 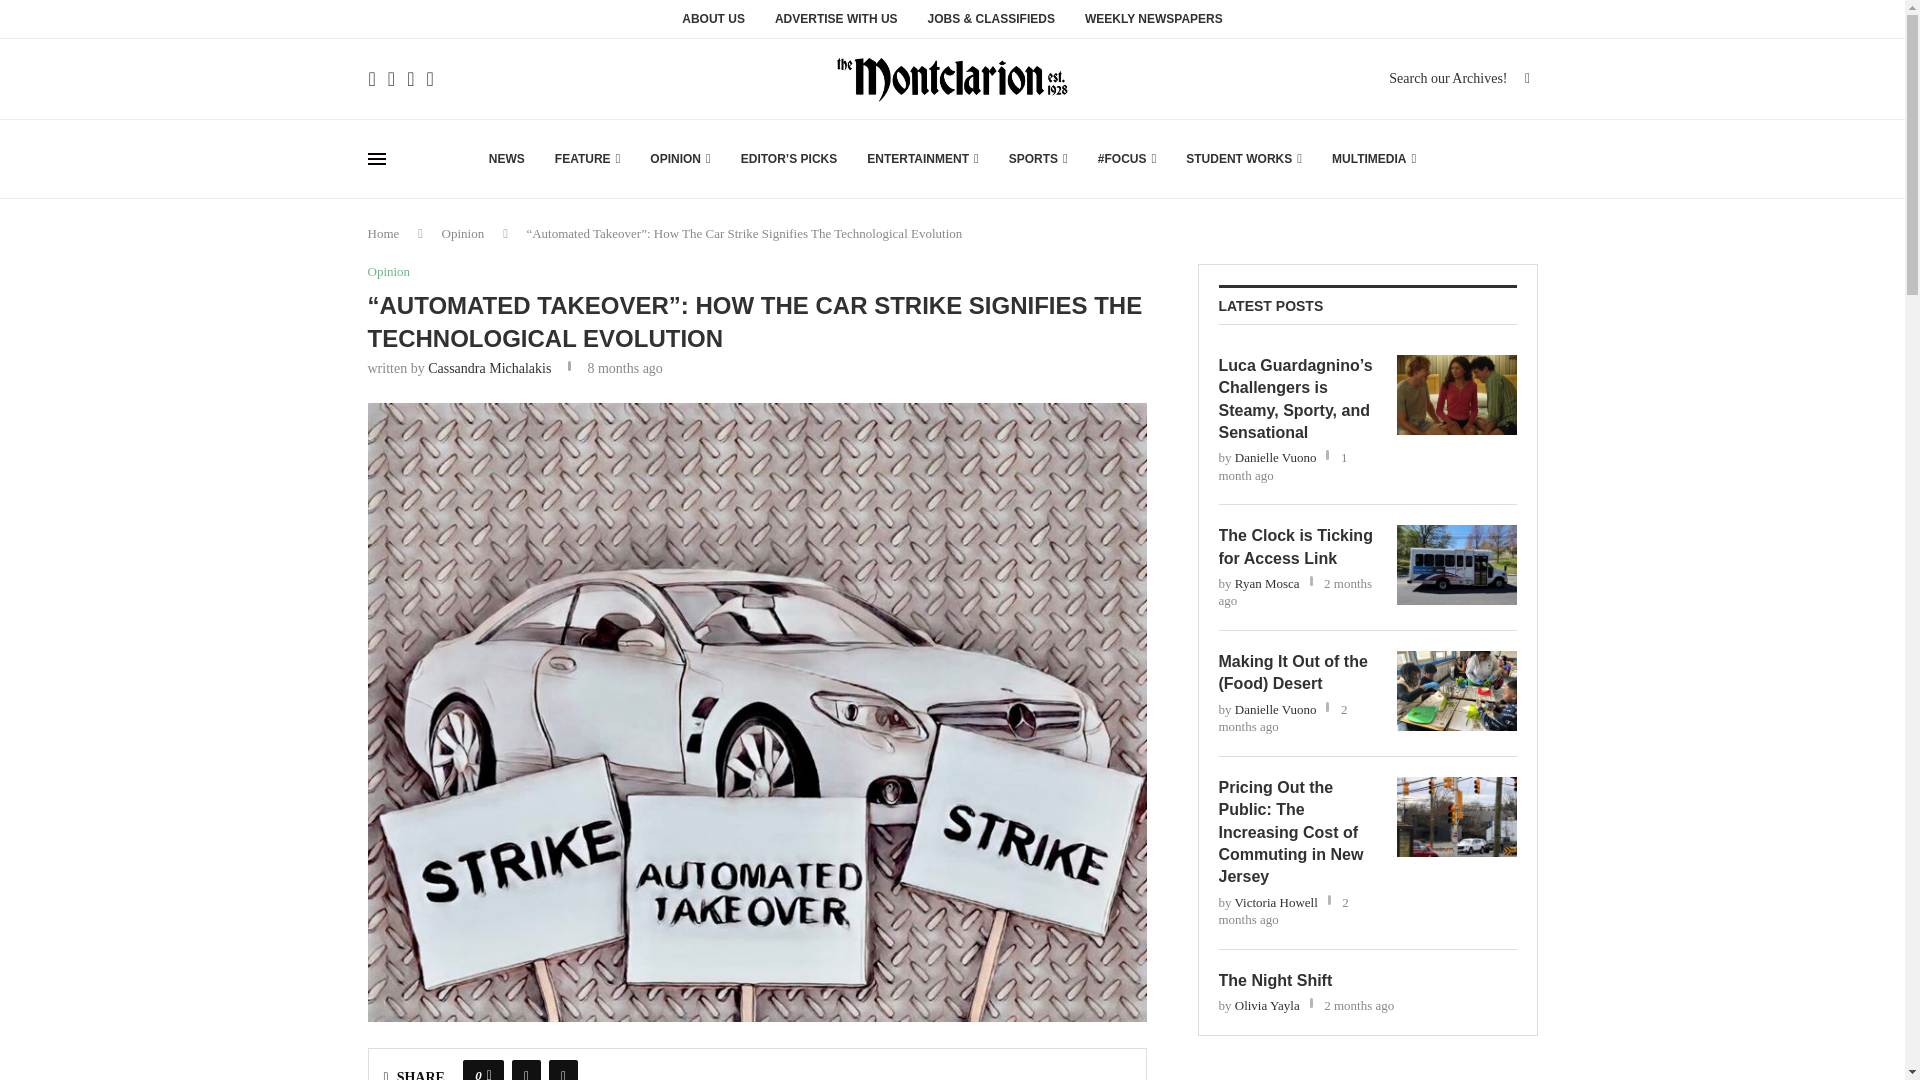 What do you see at coordinates (923, 158) in the screenshot?
I see `ENTERTAINMENT` at bounding box center [923, 158].